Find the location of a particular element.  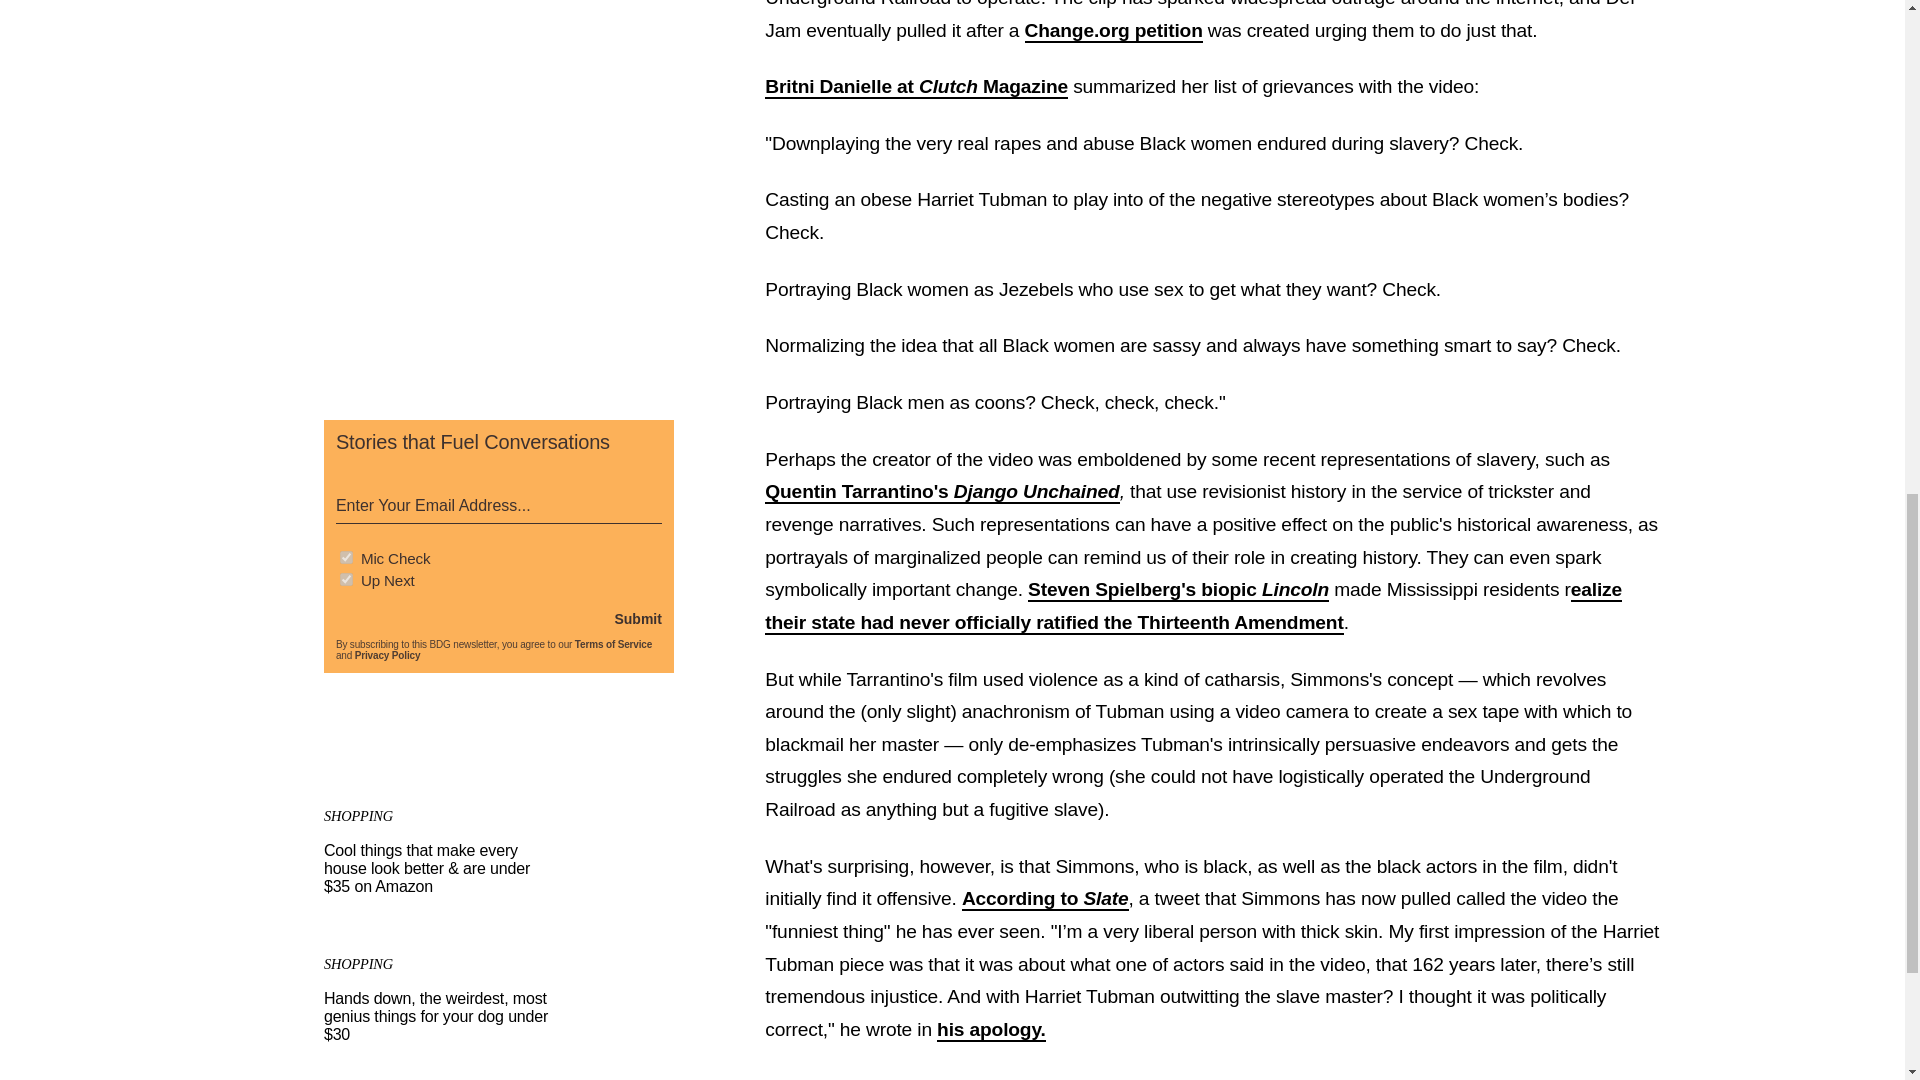

Lincoln is located at coordinates (1294, 590).